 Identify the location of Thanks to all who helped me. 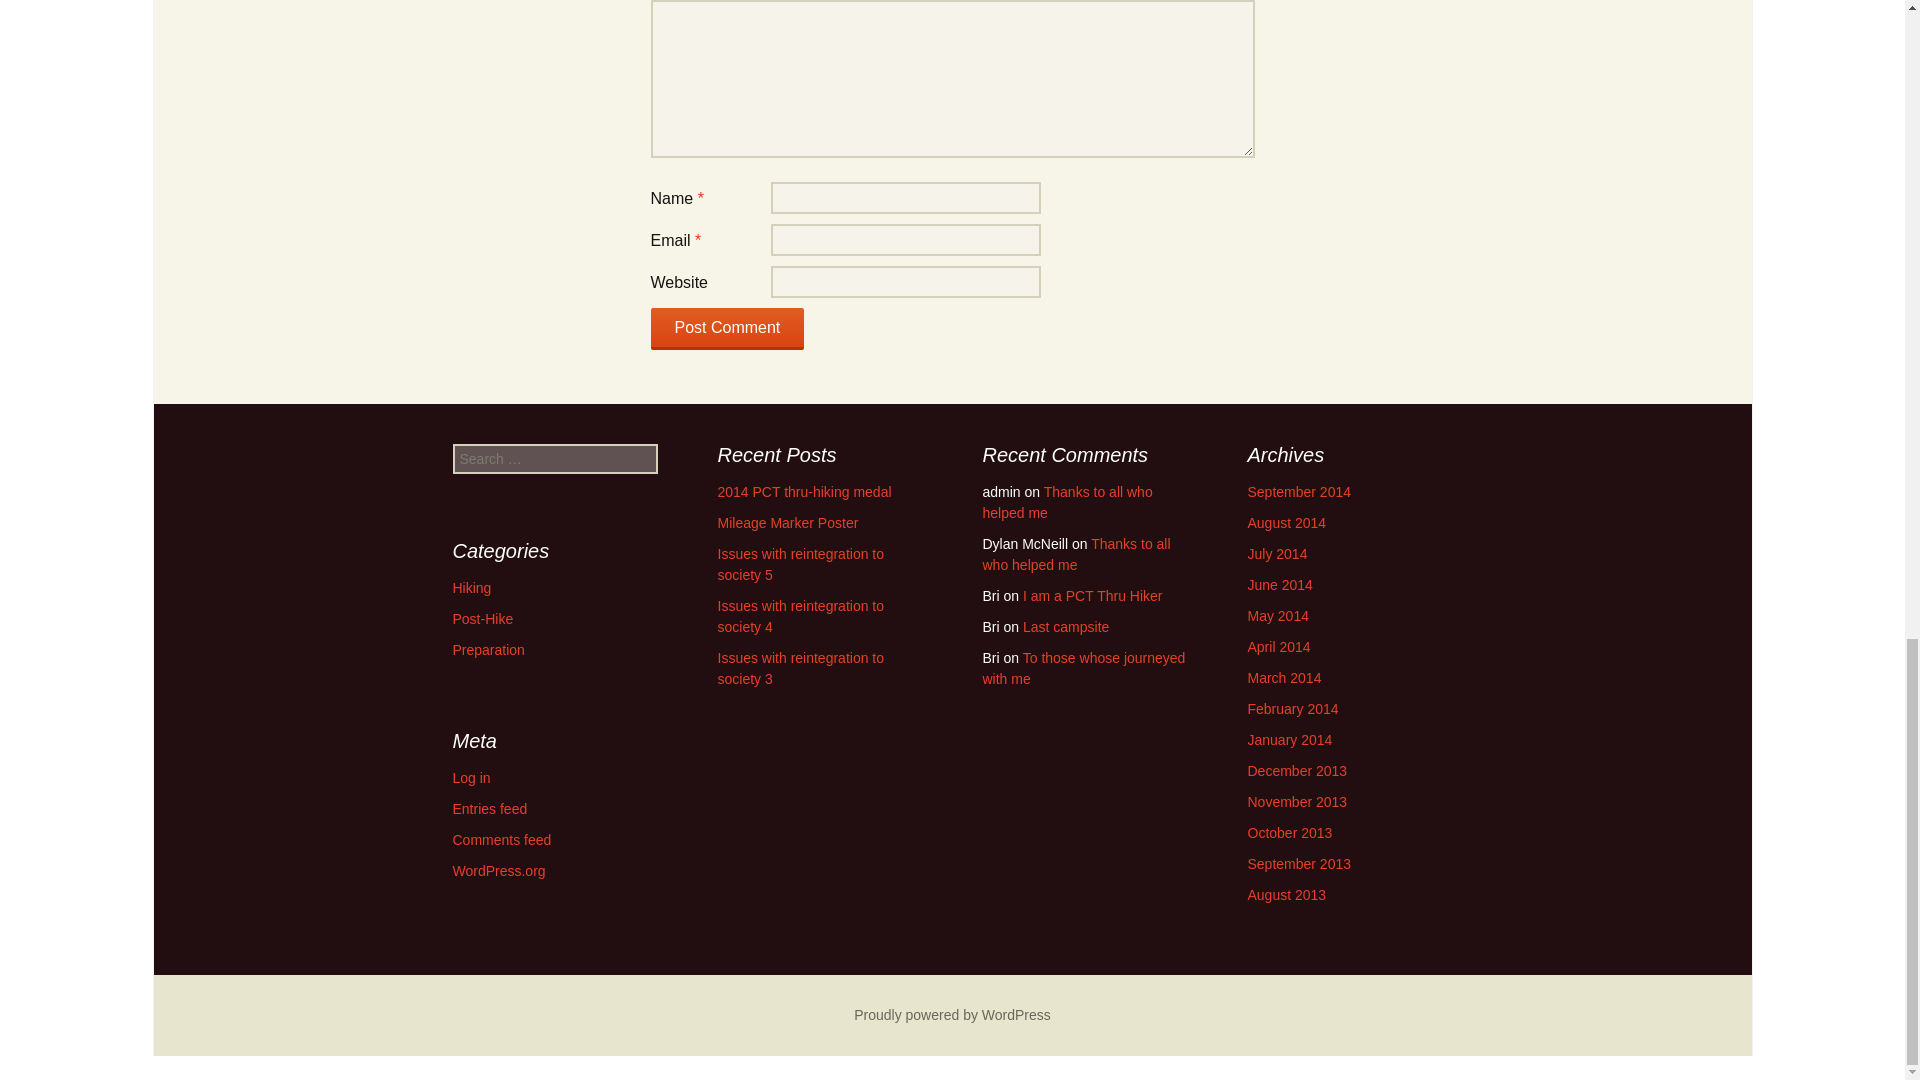
(1075, 554).